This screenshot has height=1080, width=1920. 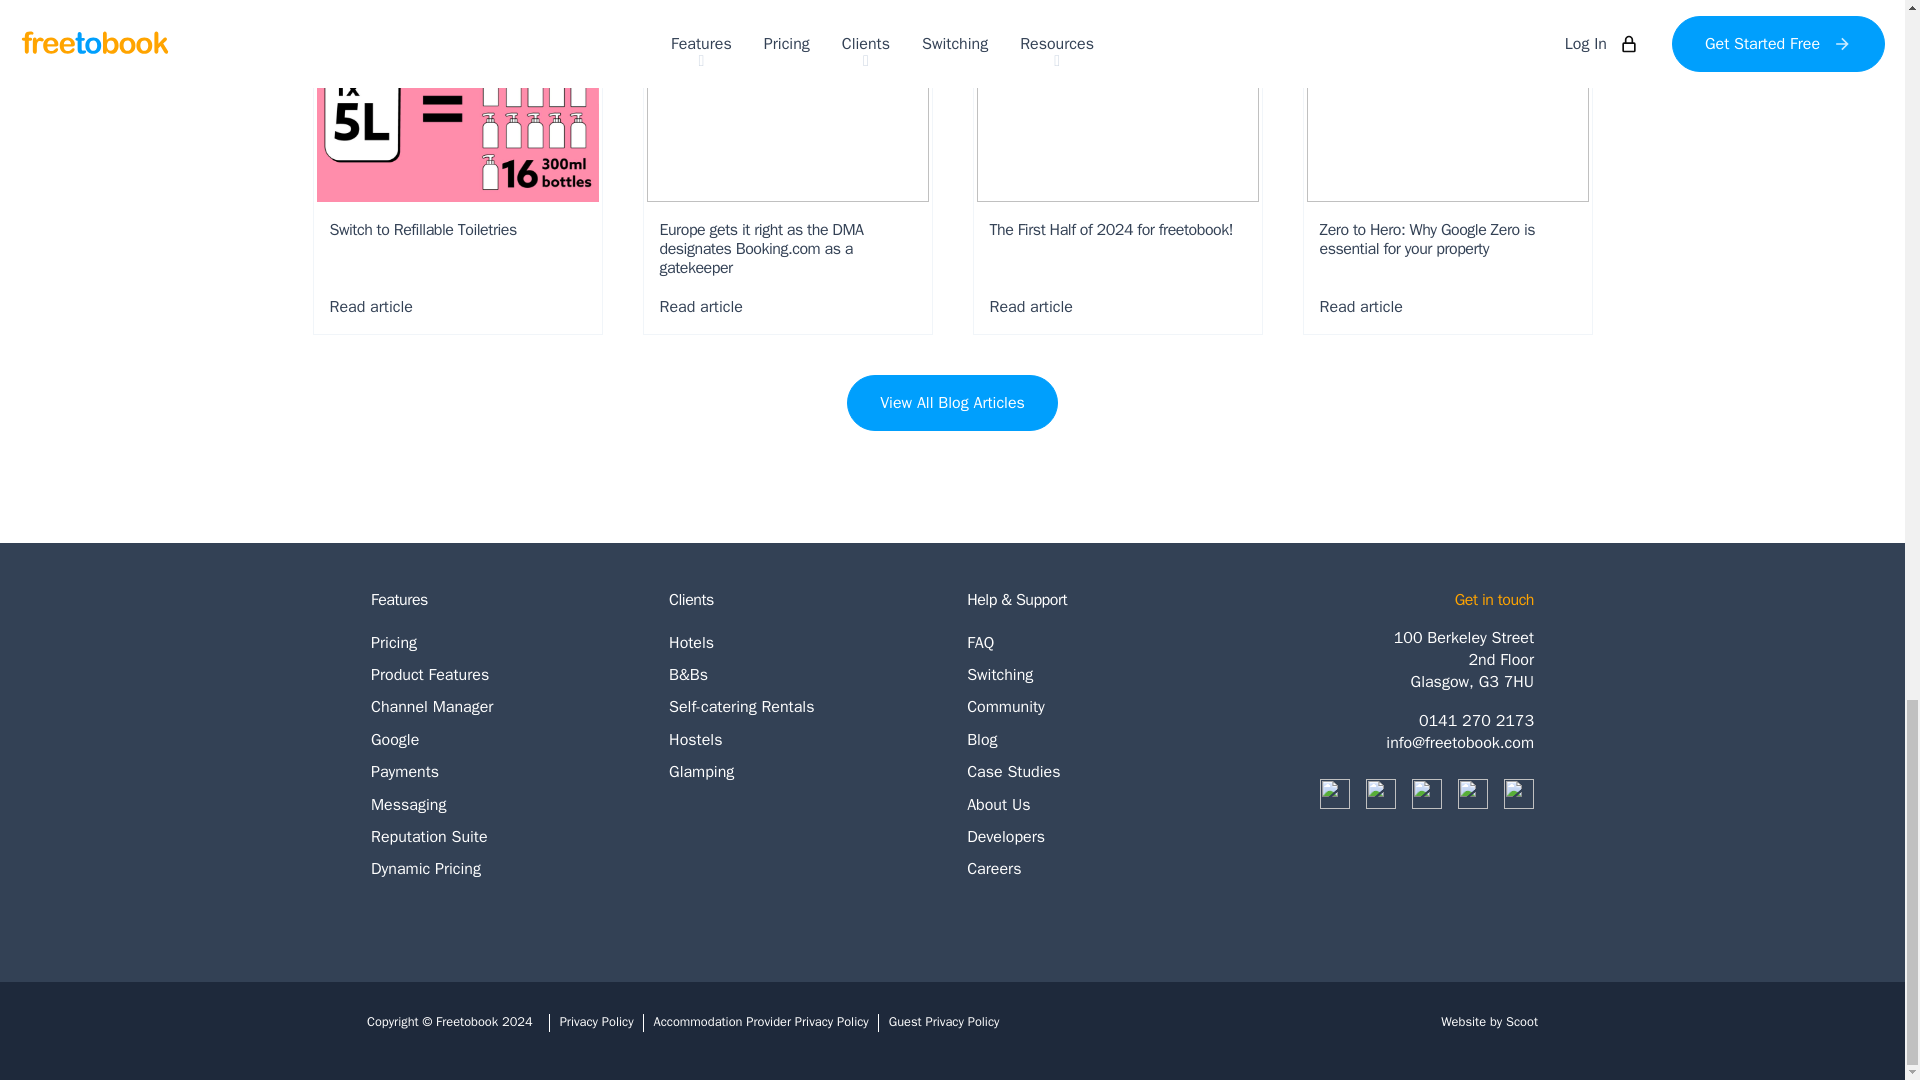 I want to click on Hotels, so click(x=802, y=642).